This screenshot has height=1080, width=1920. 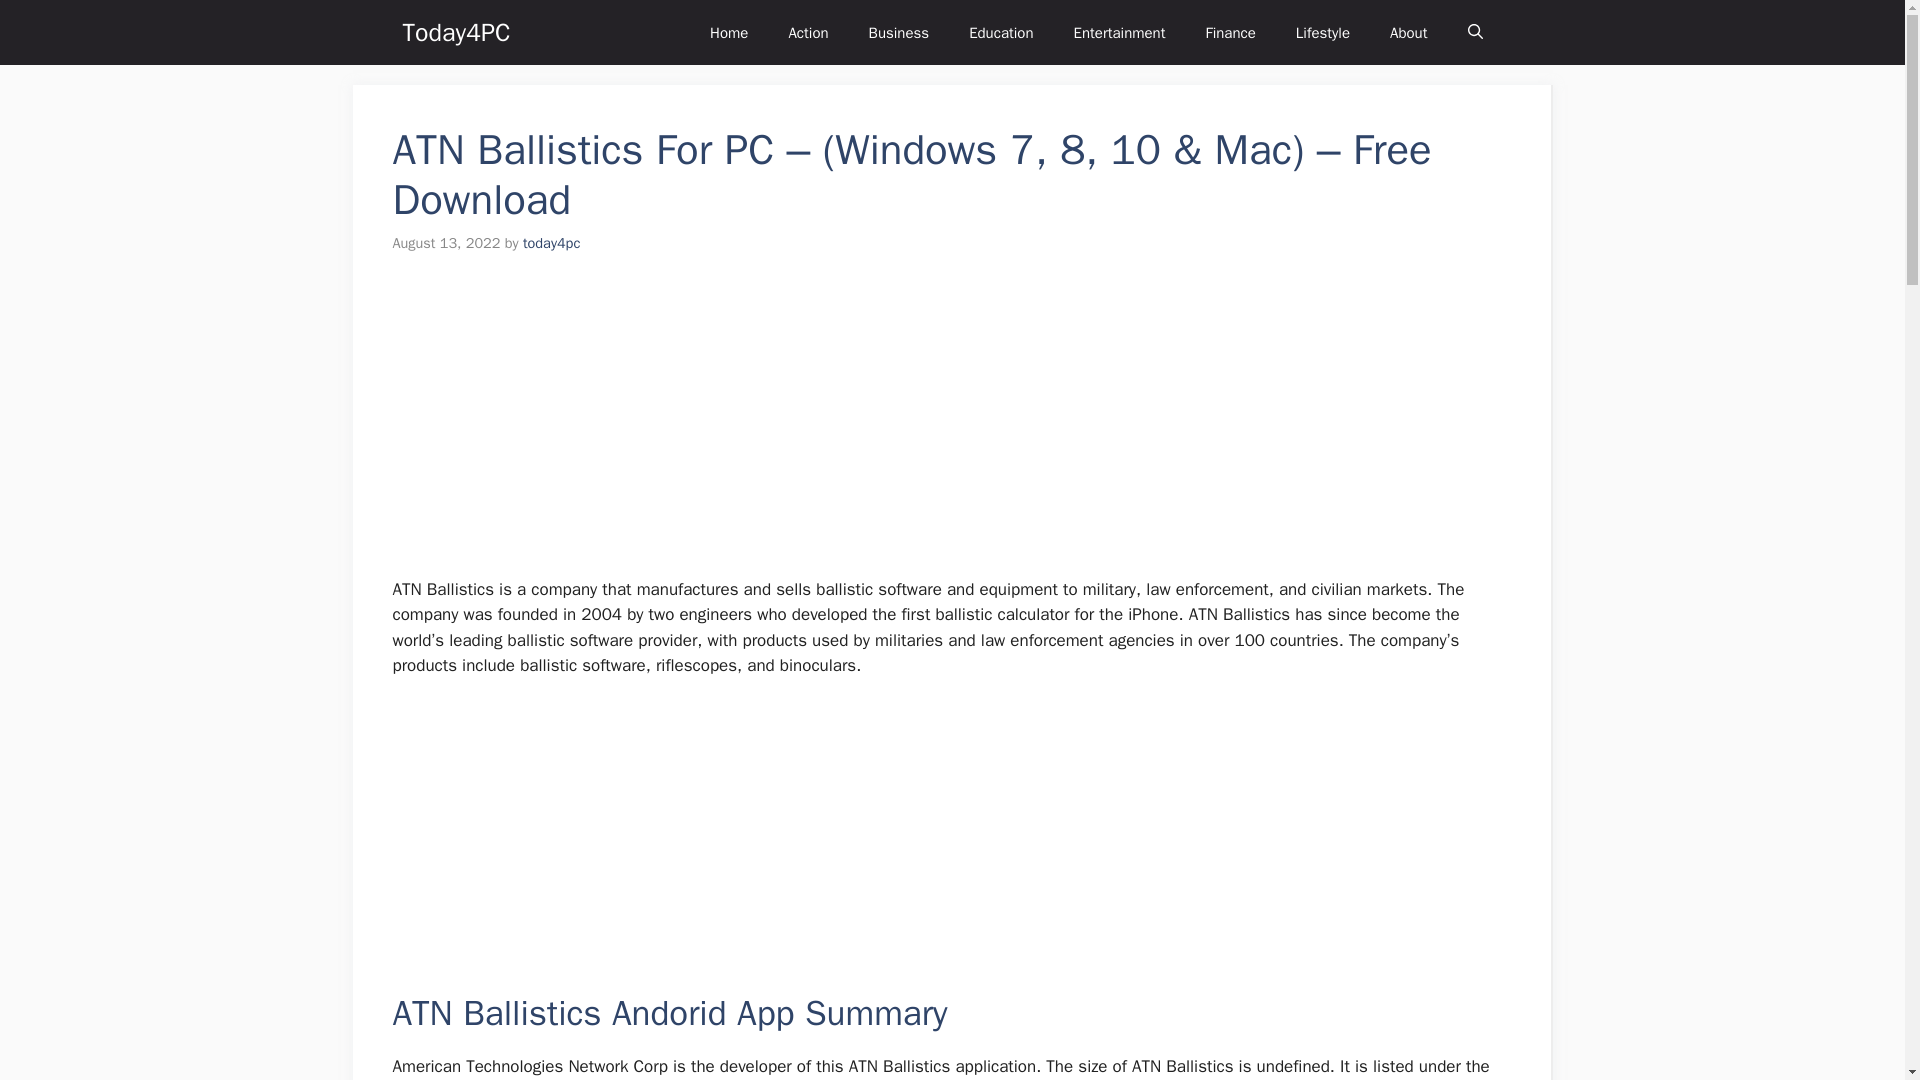 I want to click on today4pc, so click(x=550, y=242).